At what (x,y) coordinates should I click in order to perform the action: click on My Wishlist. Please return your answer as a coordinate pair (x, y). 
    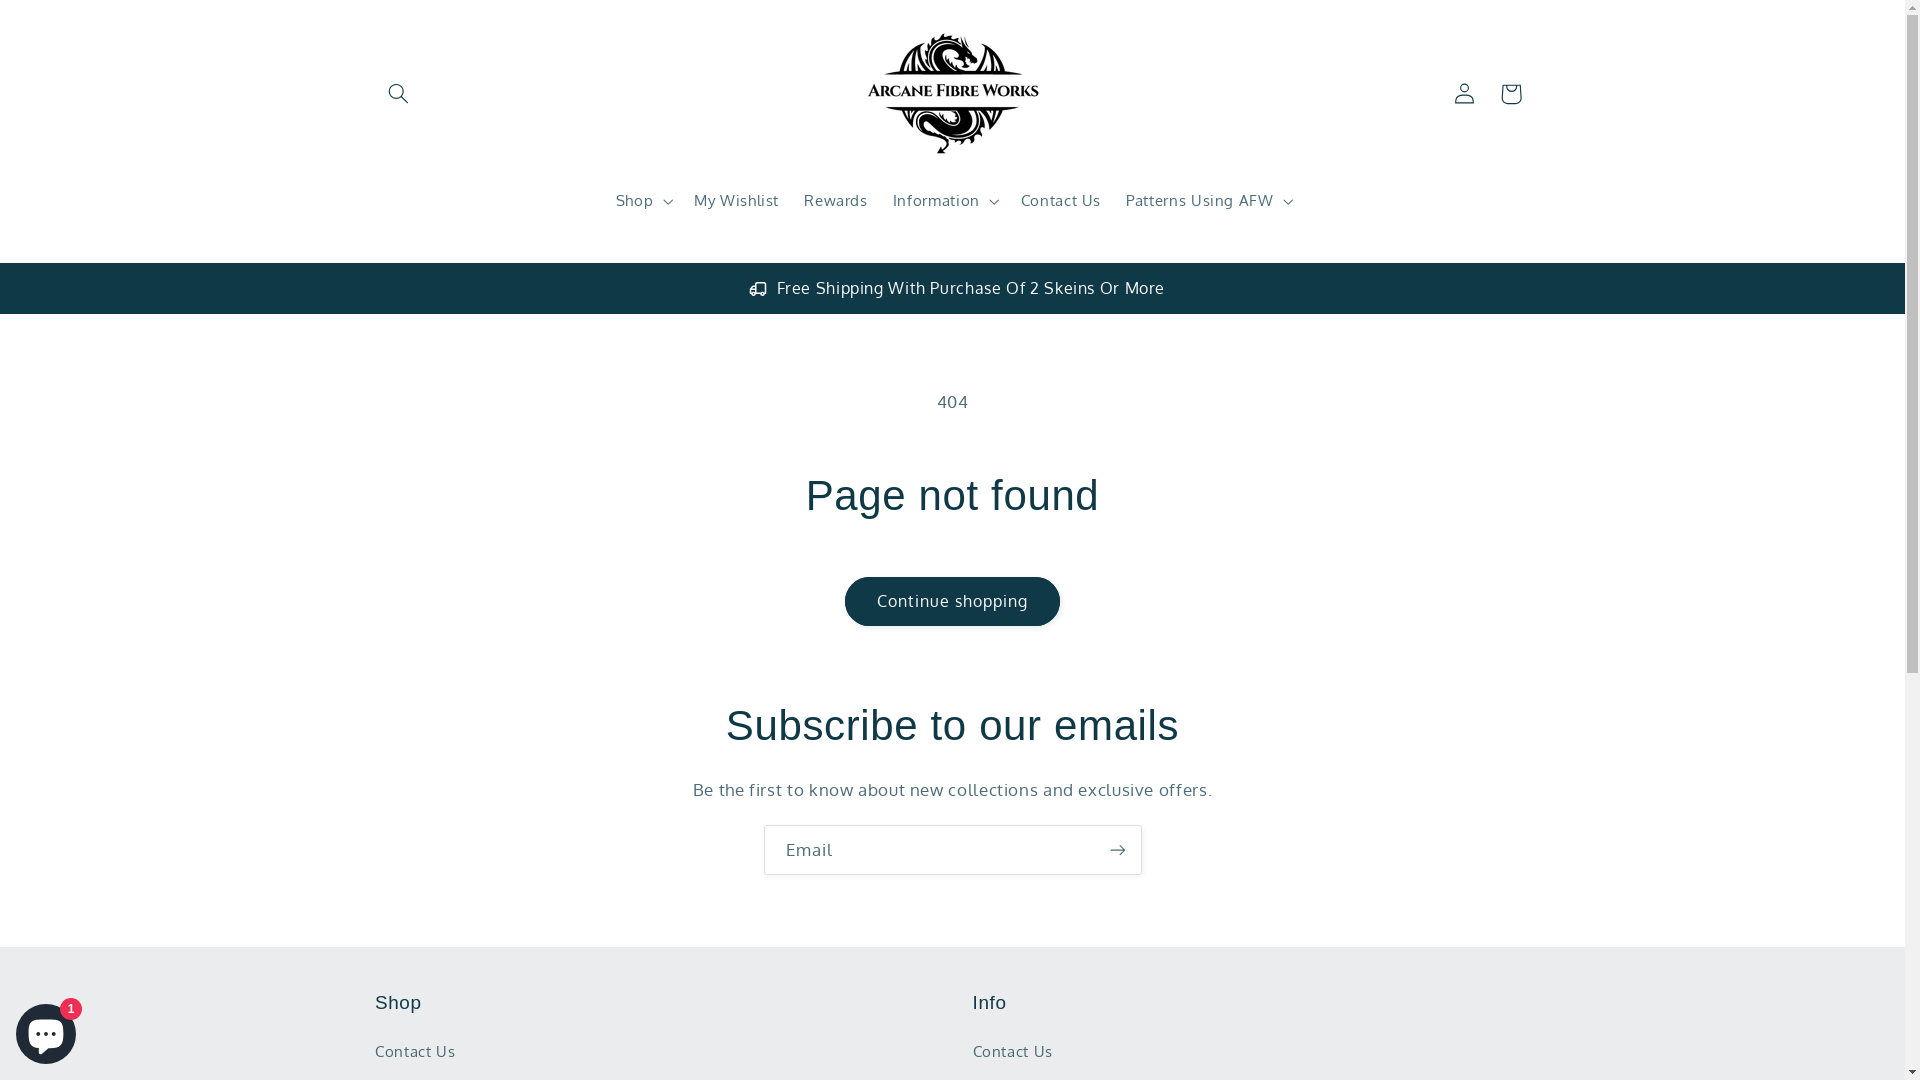
    Looking at the image, I should click on (737, 201).